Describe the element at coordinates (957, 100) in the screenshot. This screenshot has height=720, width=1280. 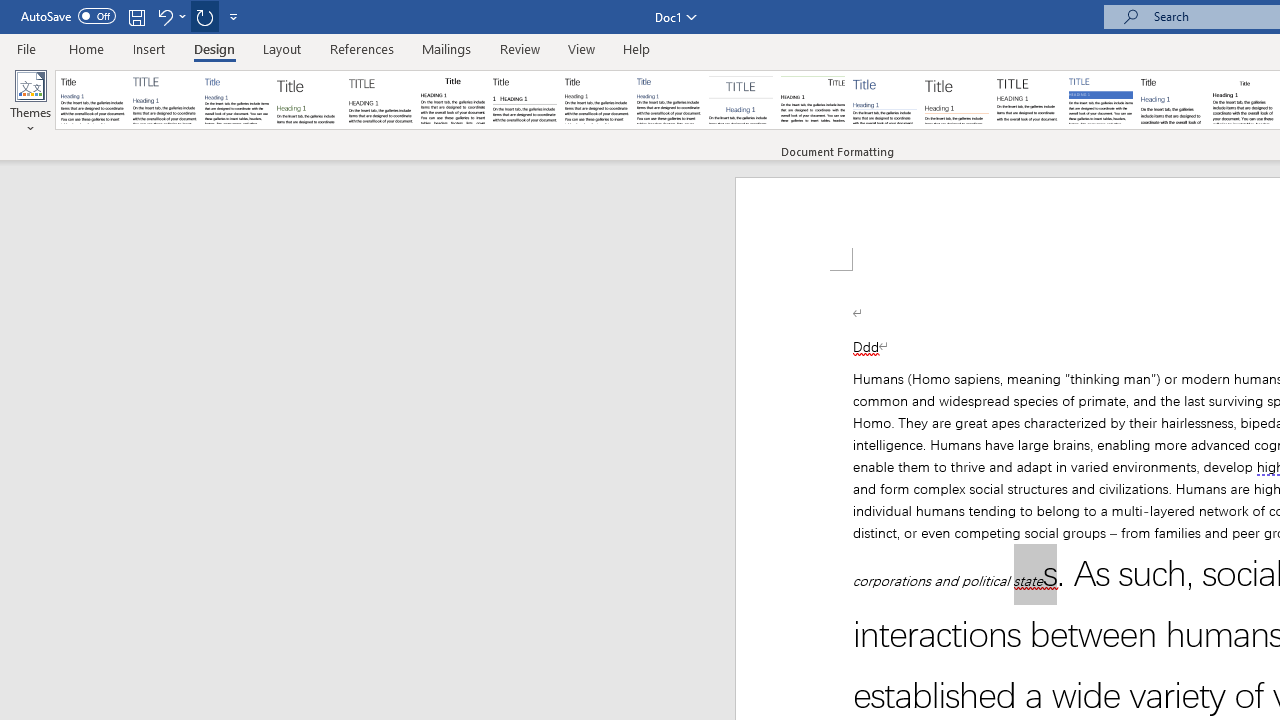
I see `Lines (Stylish)` at that location.